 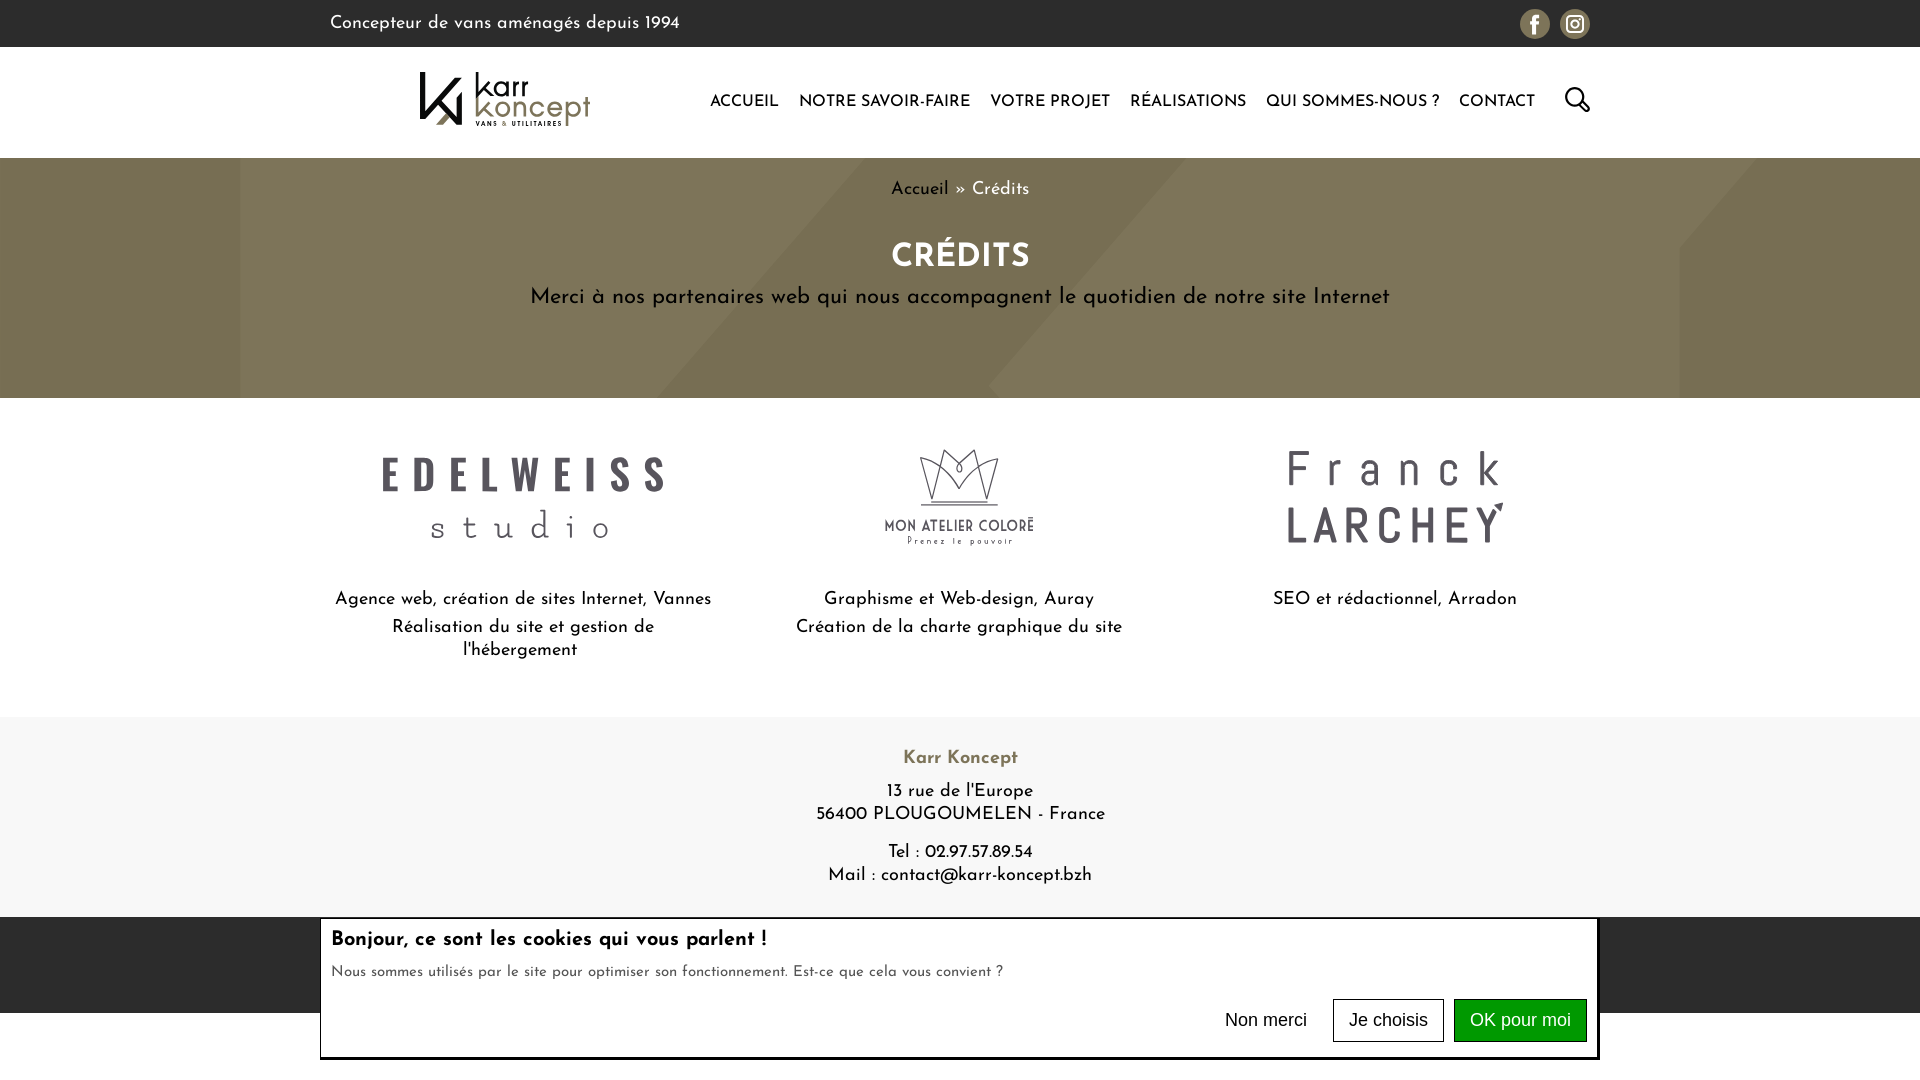 I want to click on ACCUEIL, so click(x=744, y=102).